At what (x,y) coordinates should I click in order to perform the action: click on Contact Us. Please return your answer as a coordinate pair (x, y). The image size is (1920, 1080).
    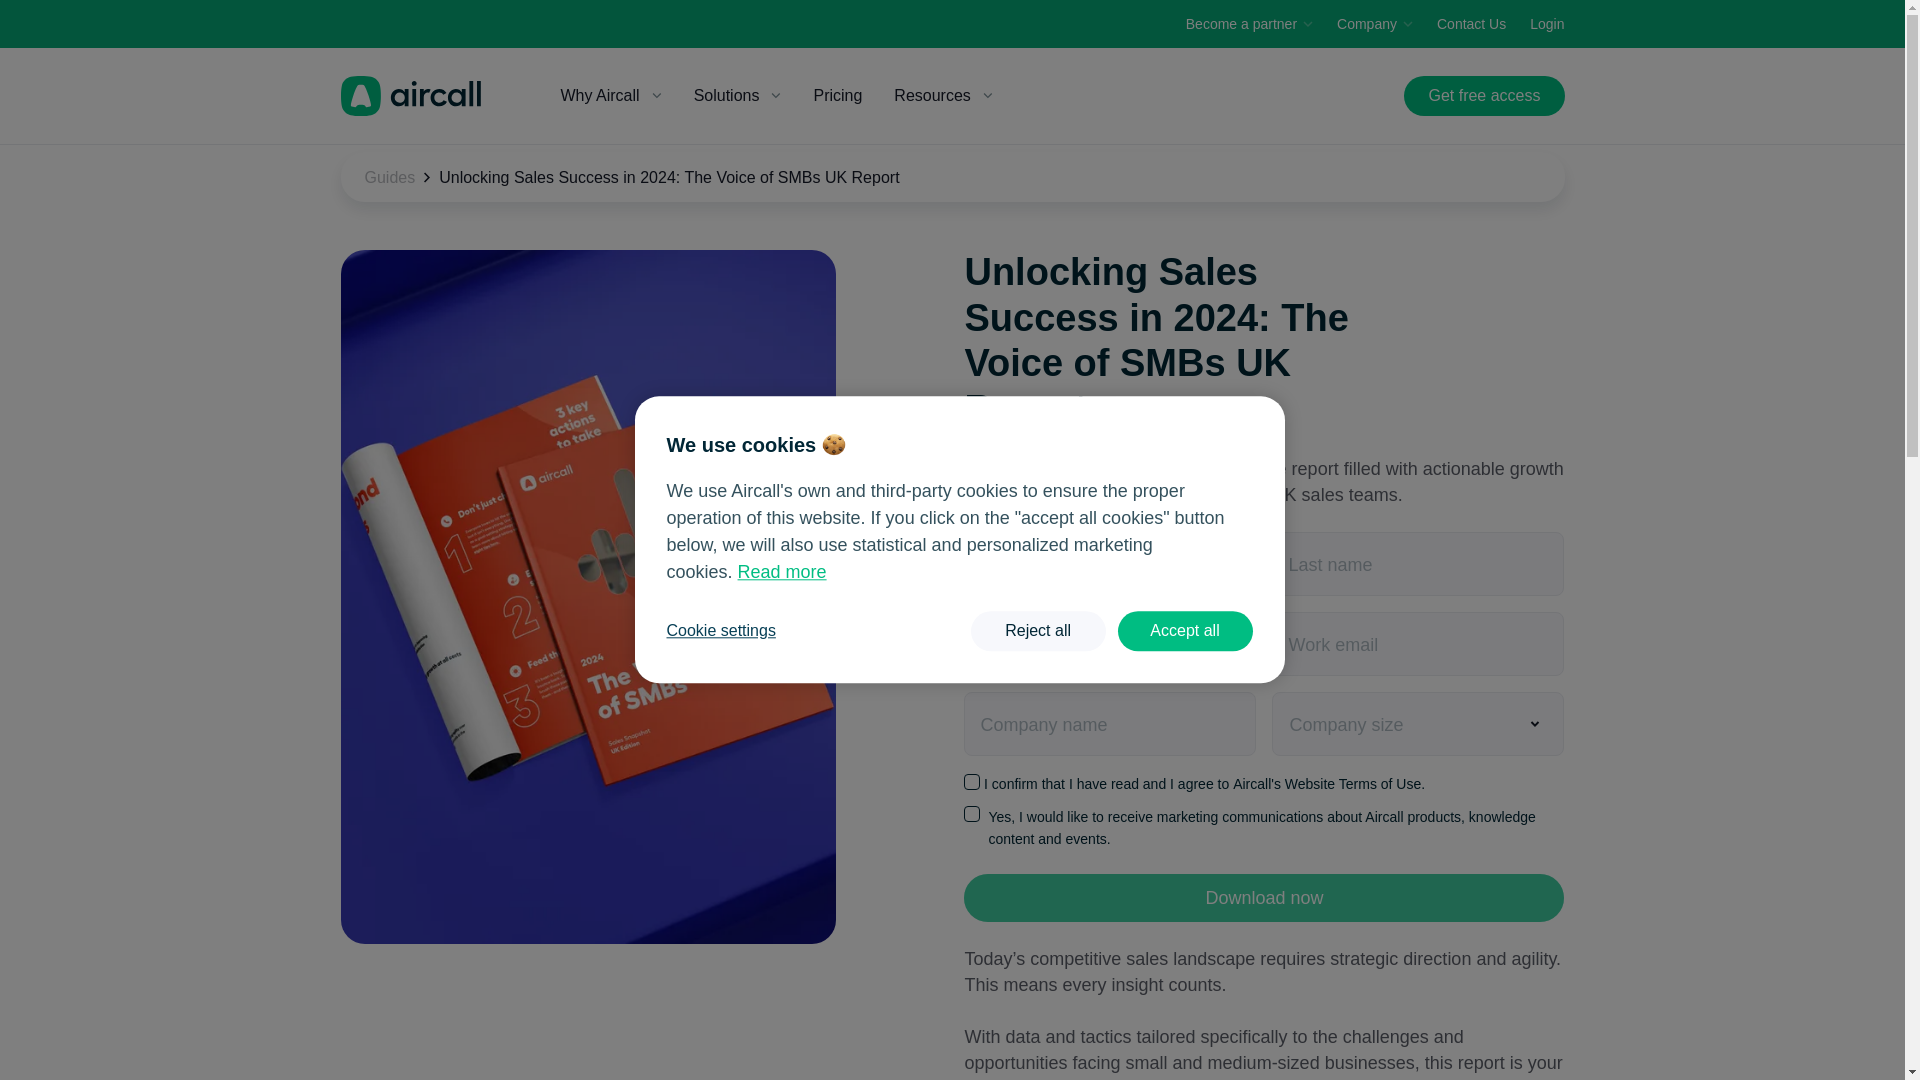
    Looking at the image, I should click on (1470, 24).